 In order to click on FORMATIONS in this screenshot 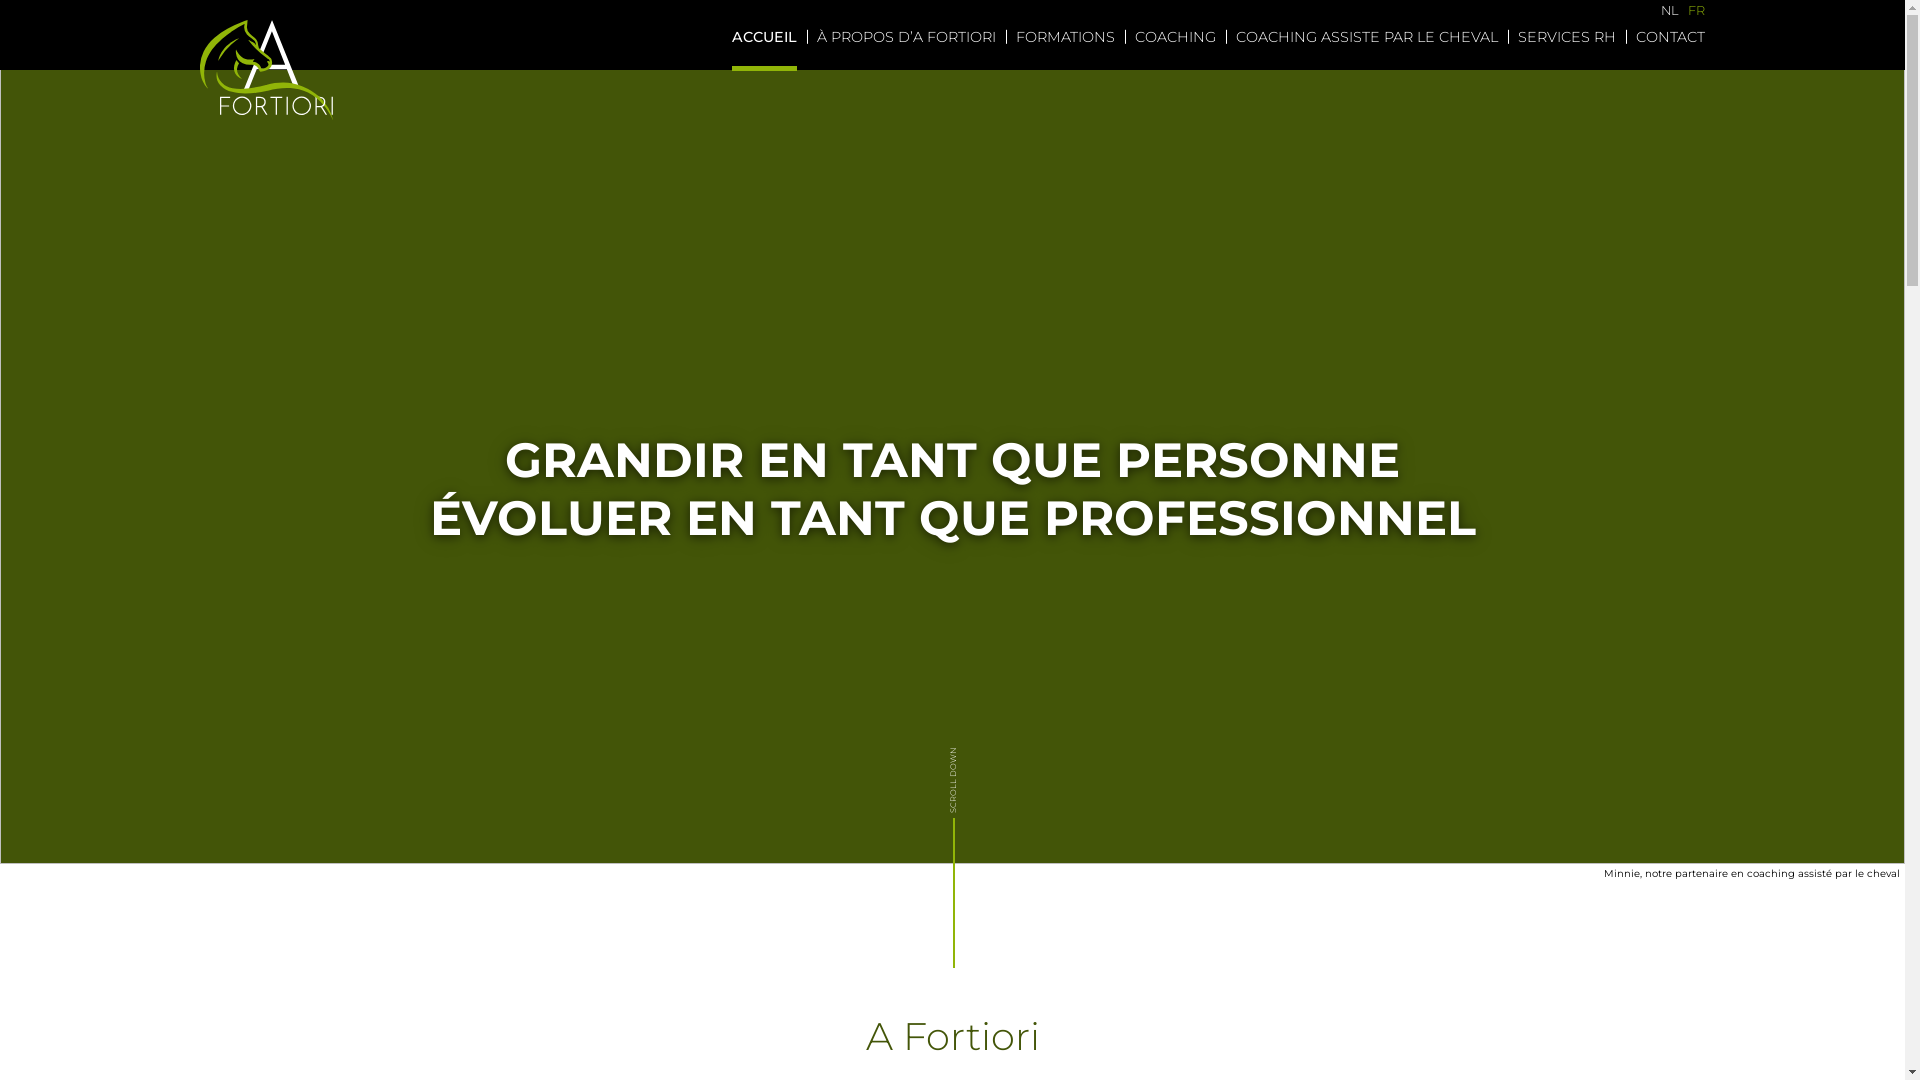, I will do `click(1066, 37)`.